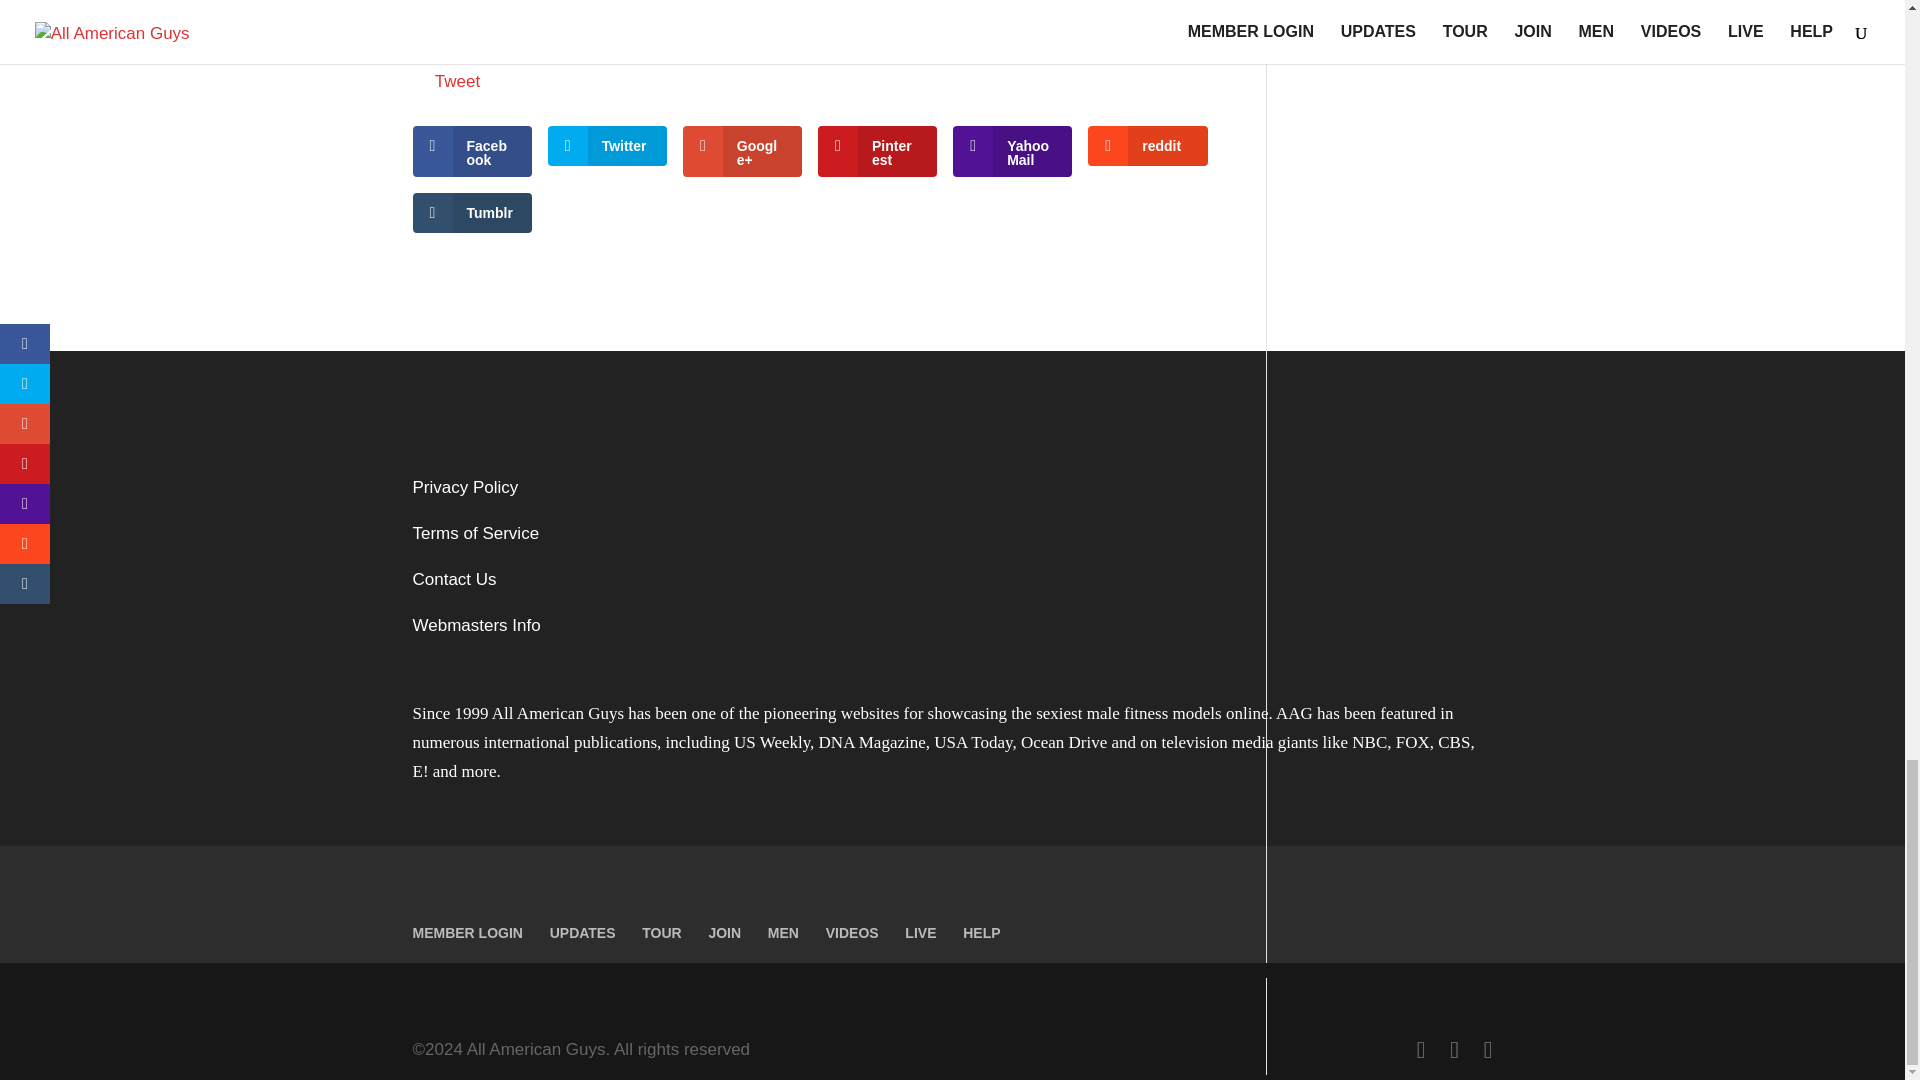 This screenshot has width=1920, height=1080. Describe the element at coordinates (876, 152) in the screenshot. I see `Pinterest` at that location.